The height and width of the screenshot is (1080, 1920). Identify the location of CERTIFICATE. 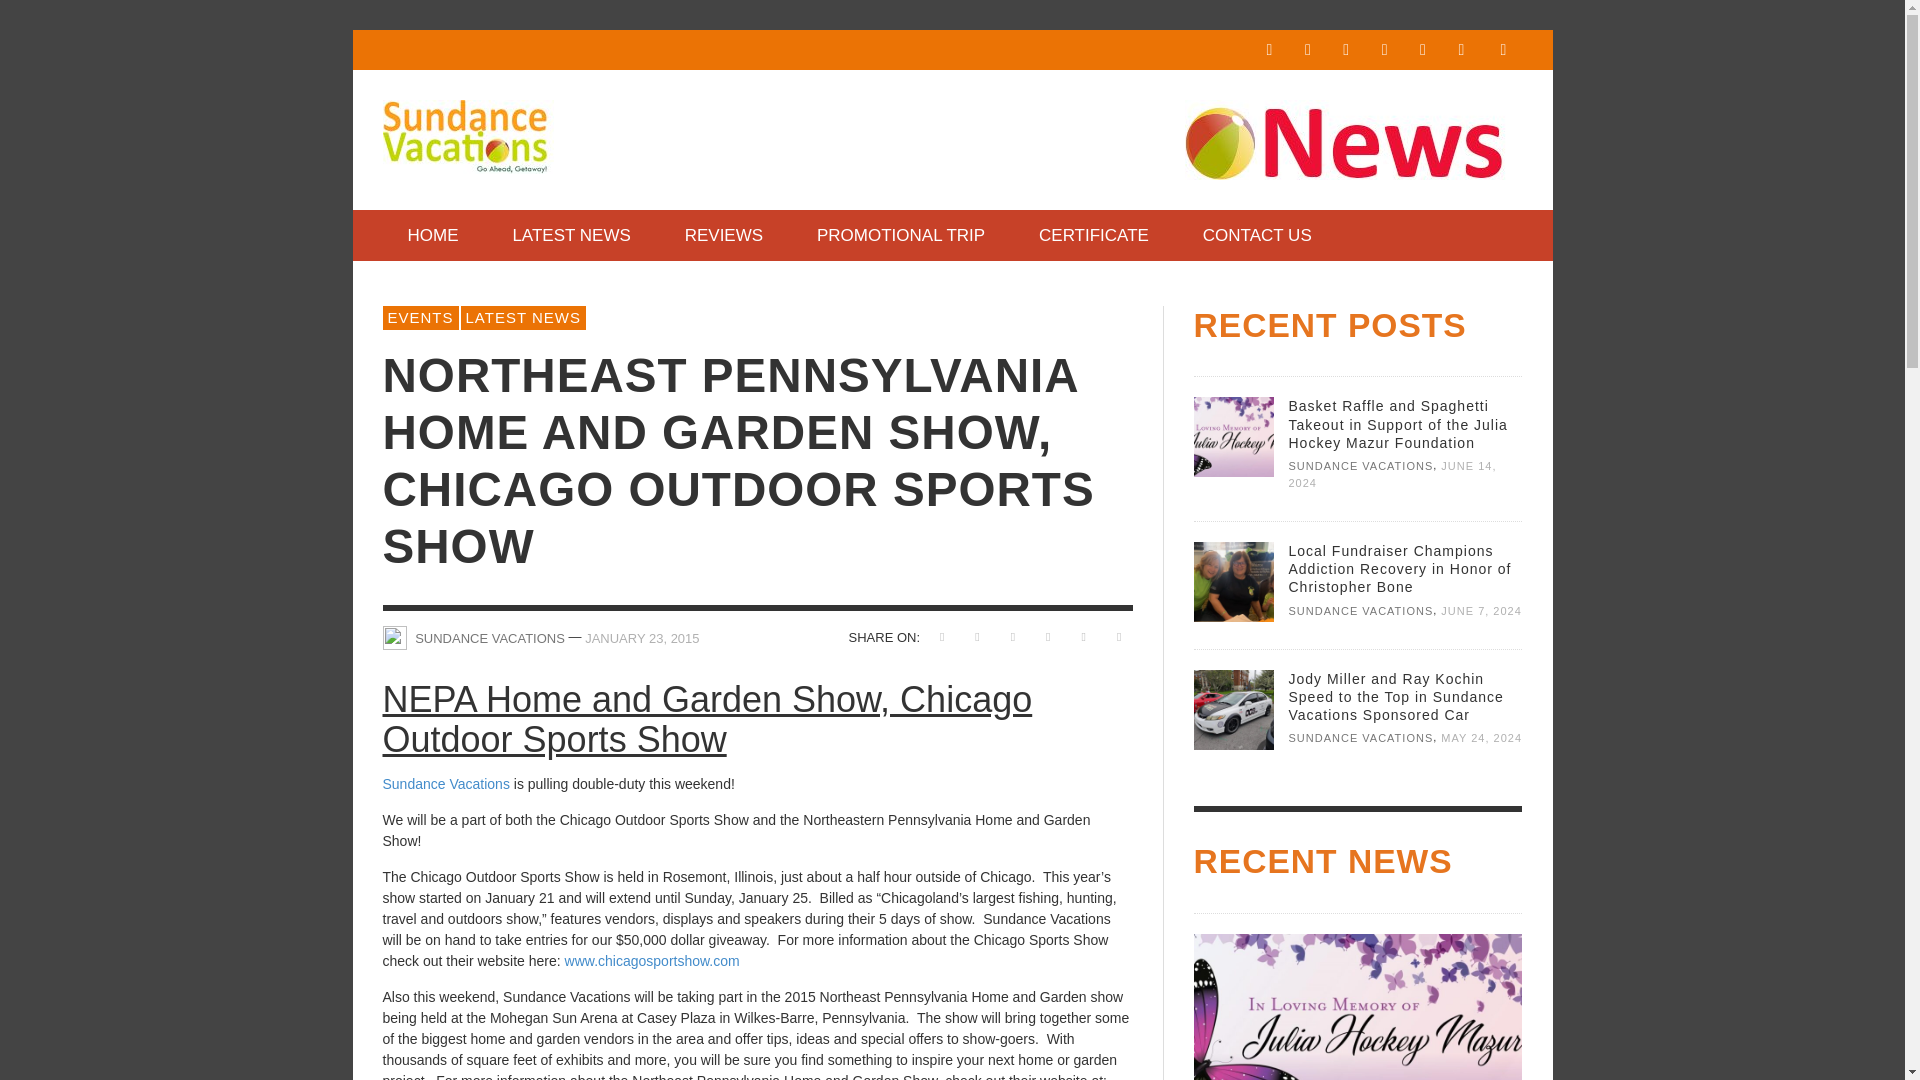
(1093, 235).